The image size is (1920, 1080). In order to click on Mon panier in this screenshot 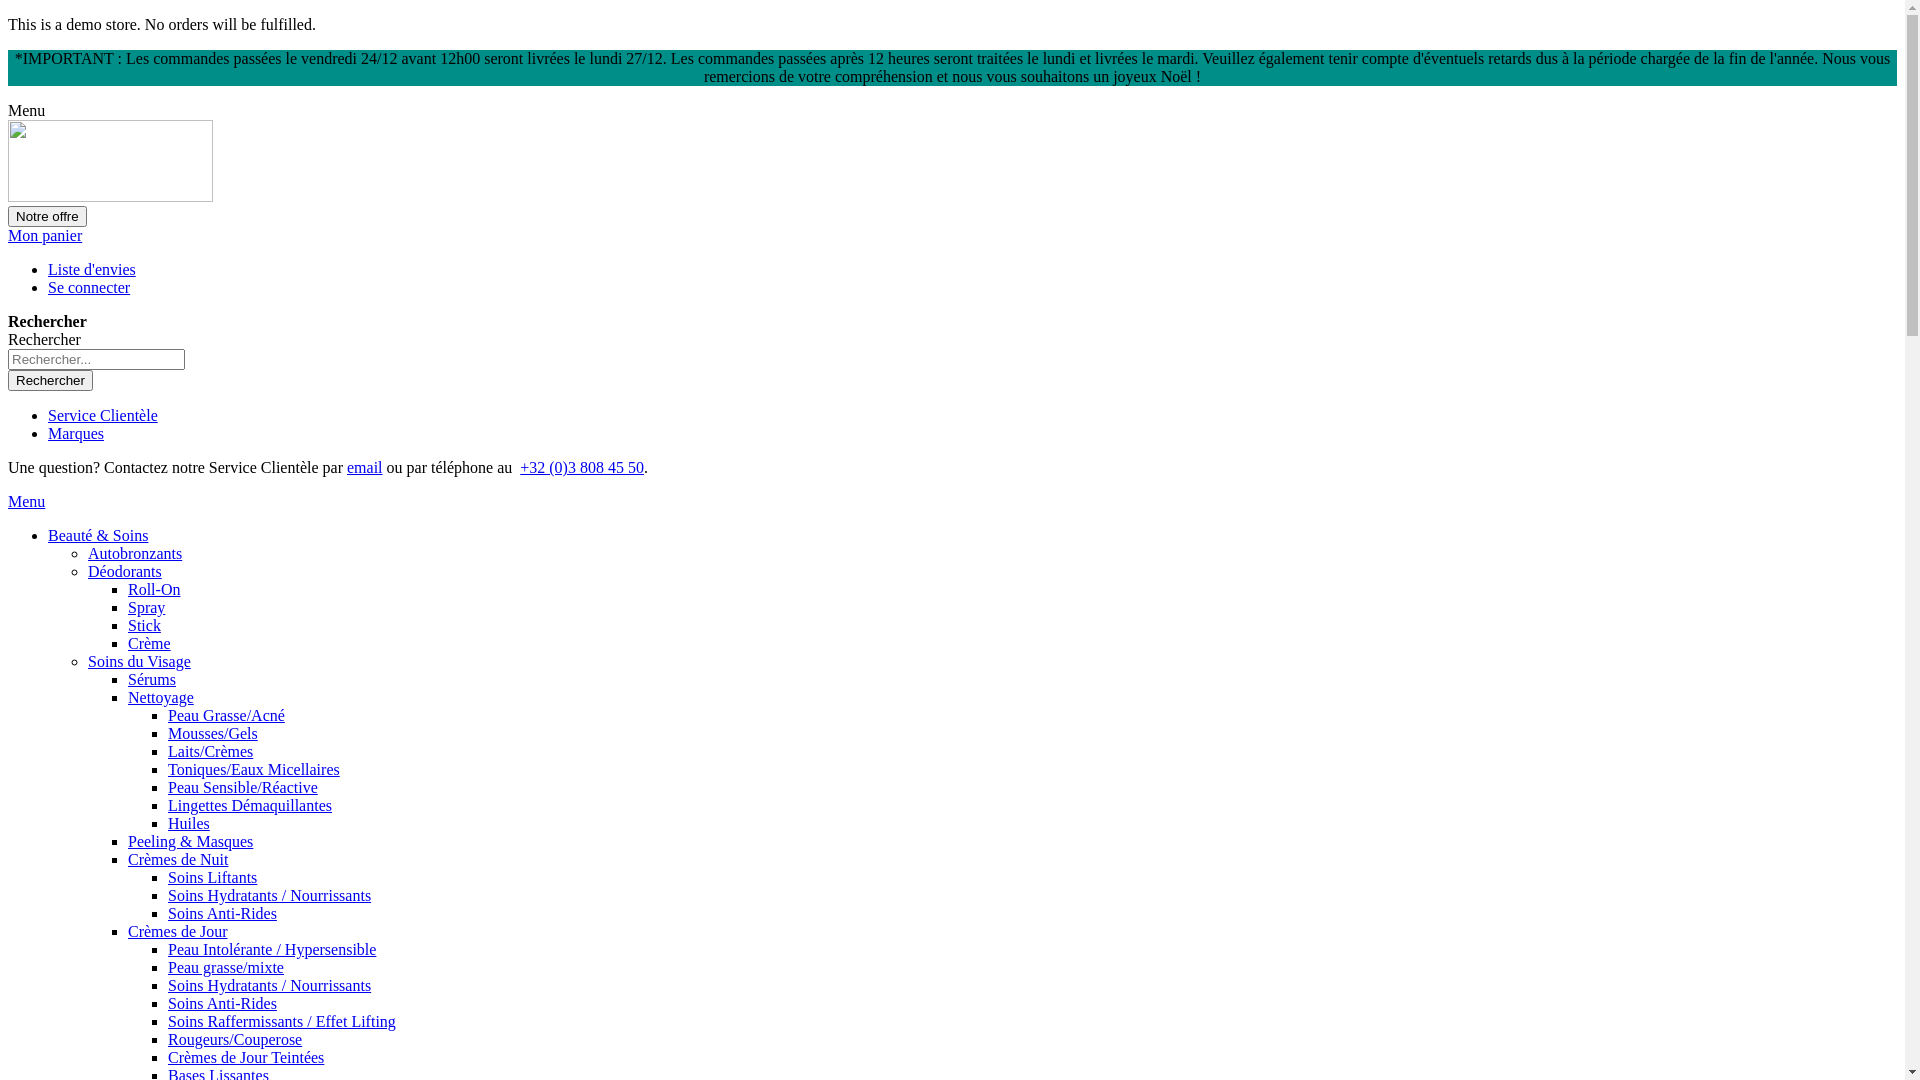, I will do `click(45, 236)`.